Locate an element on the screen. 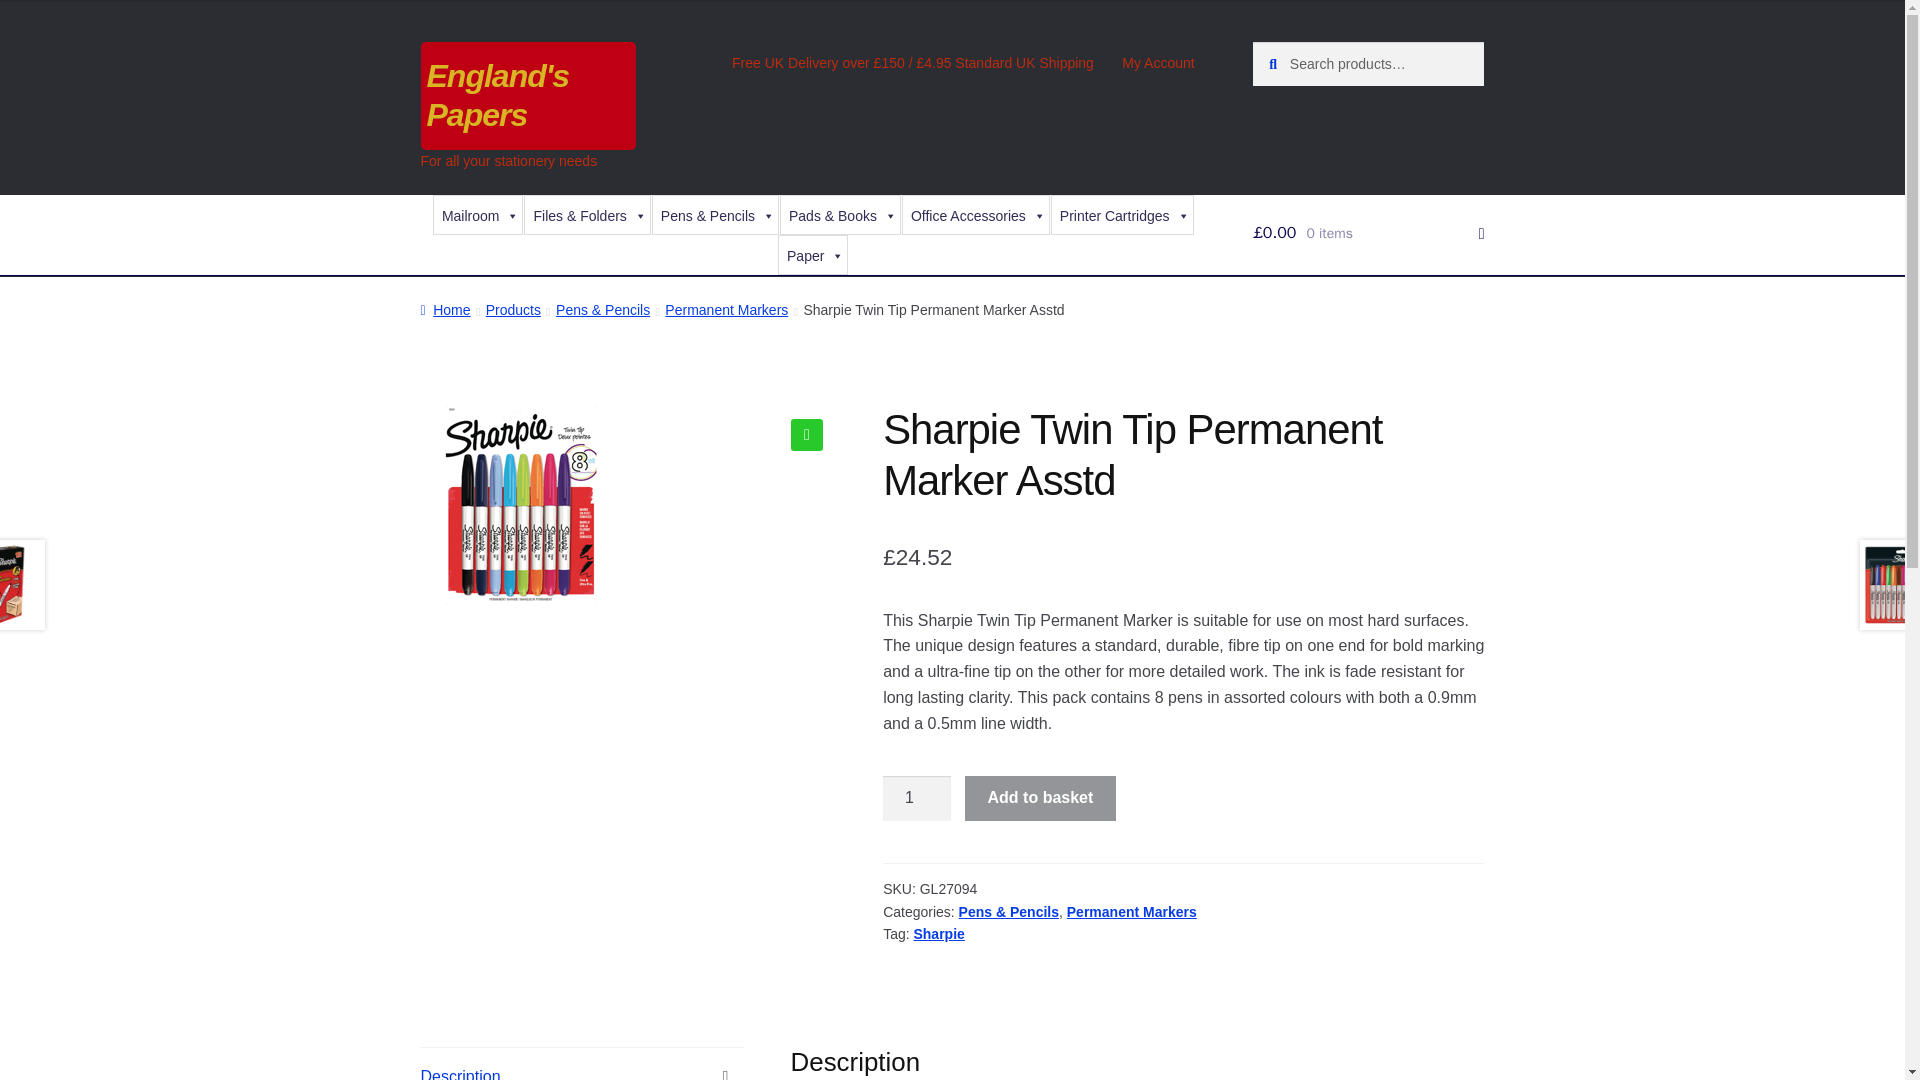 The width and height of the screenshot is (1920, 1080). 1 is located at coordinates (916, 798).